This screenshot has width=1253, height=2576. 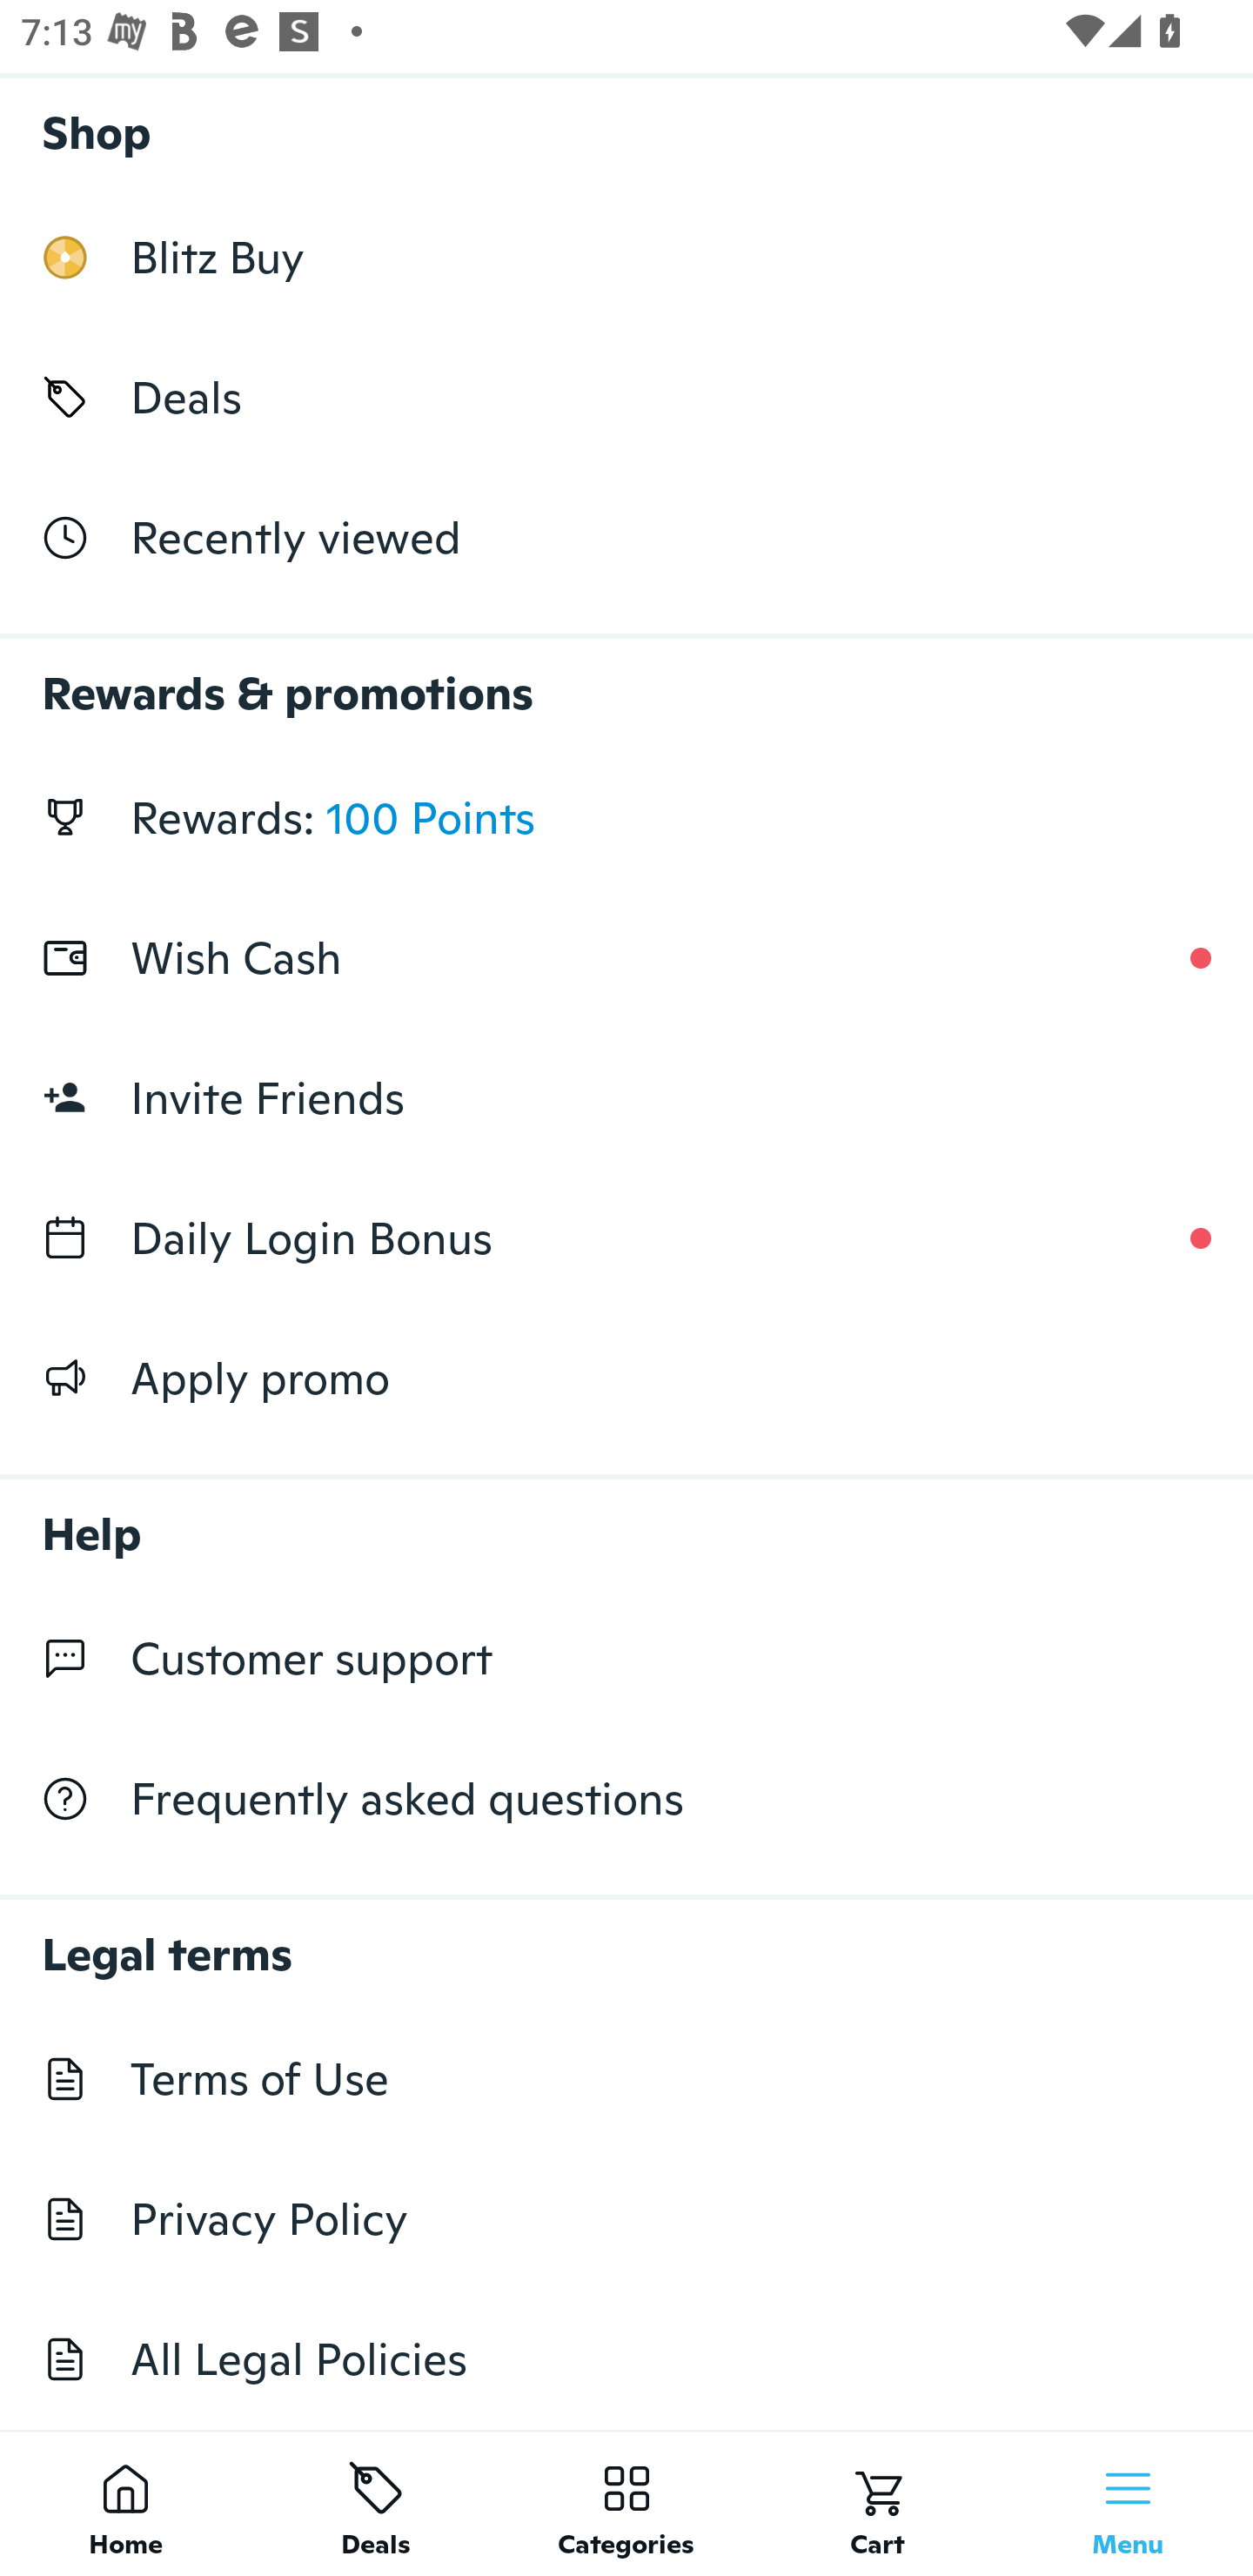 I want to click on Legal terms, so click(x=626, y=1938).